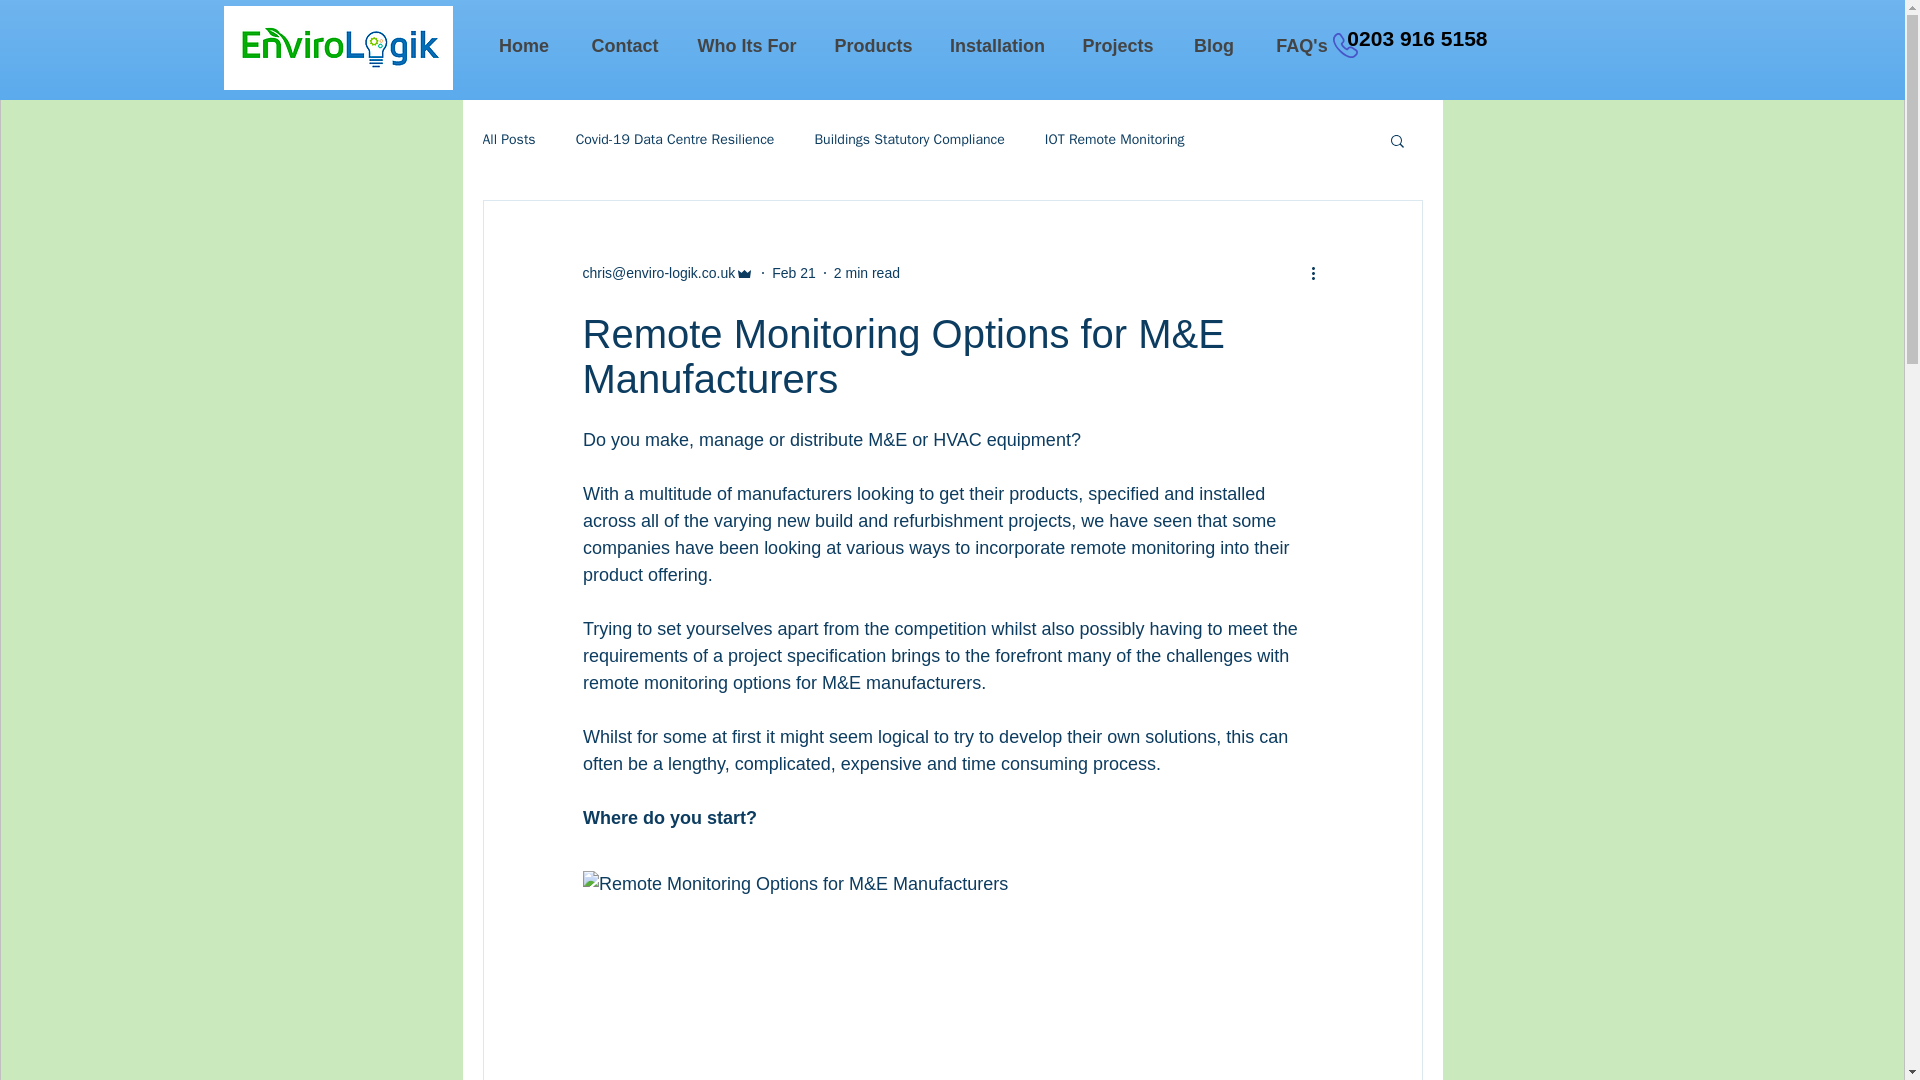  What do you see at coordinates (624, 46) in the screenshot?
I see `Contact` at bounding box center [624, 46].